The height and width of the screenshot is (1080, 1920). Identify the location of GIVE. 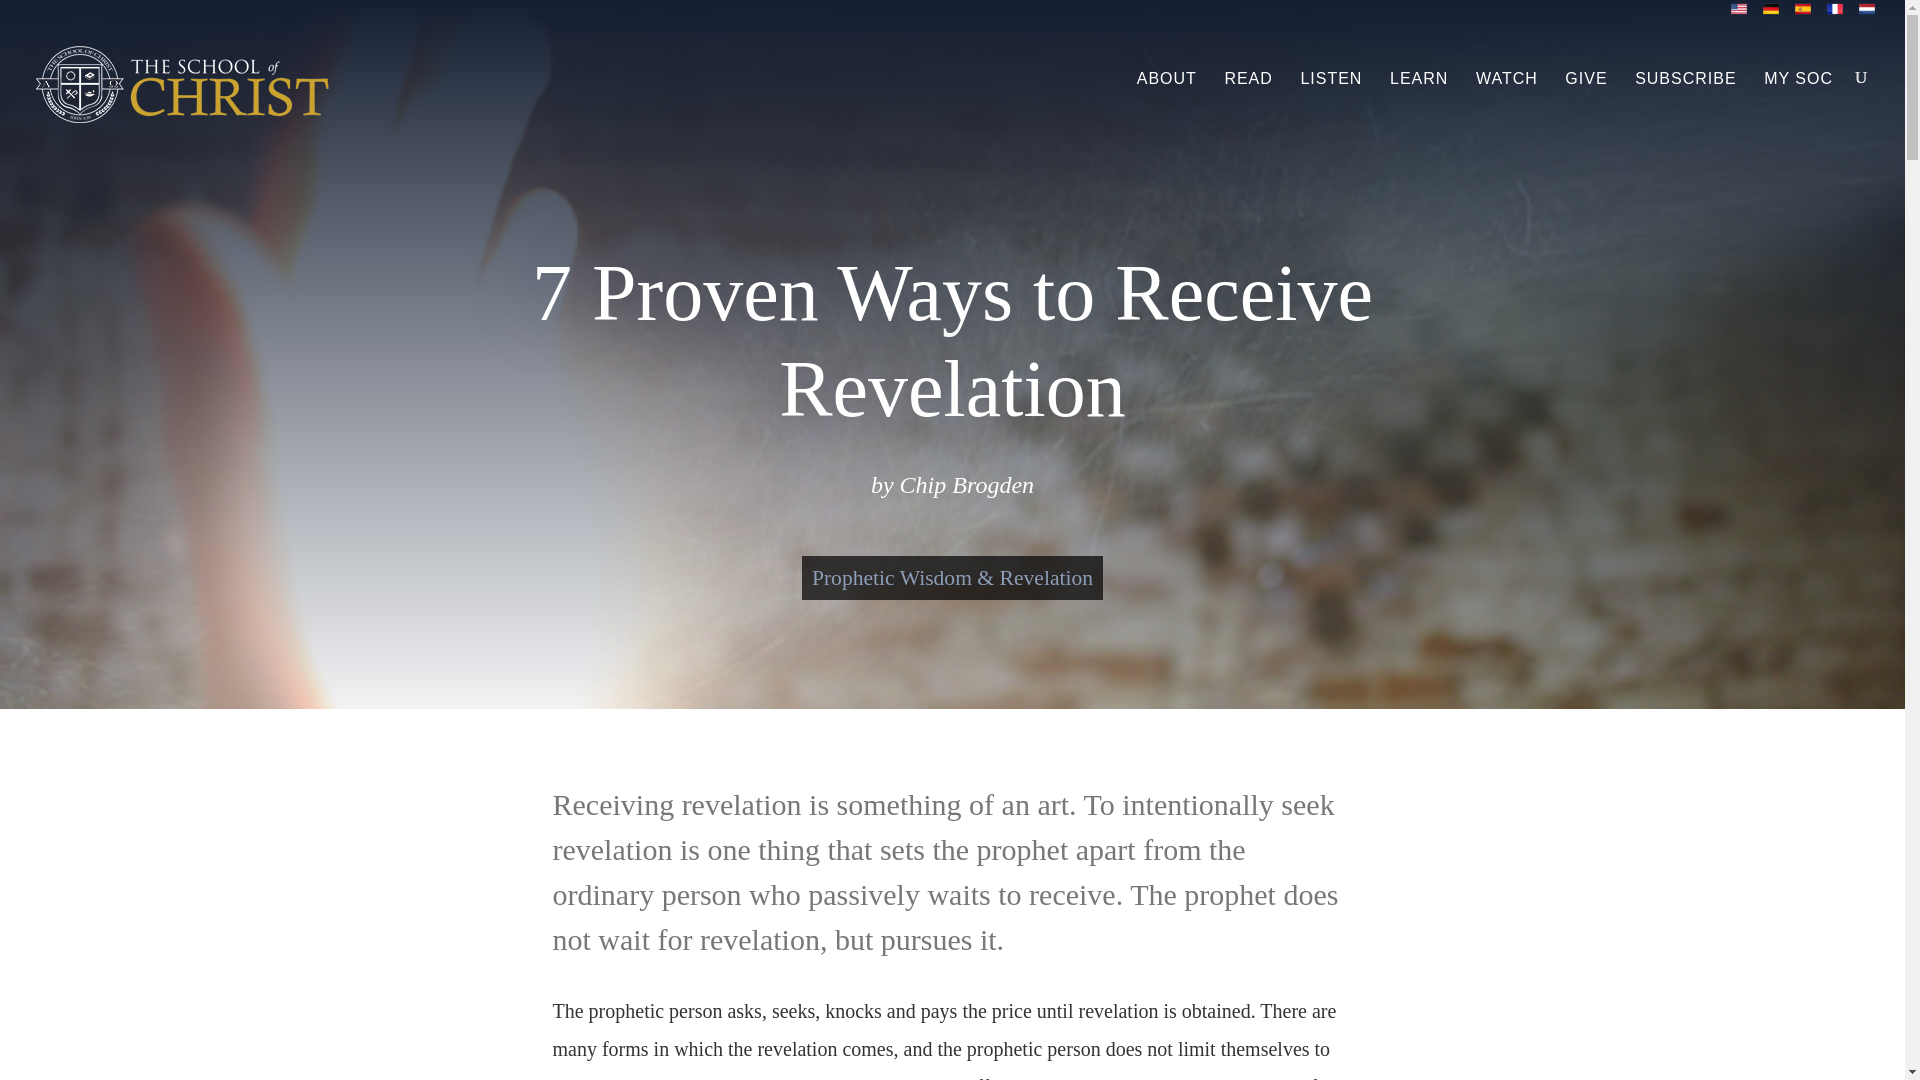
(1586, 95).